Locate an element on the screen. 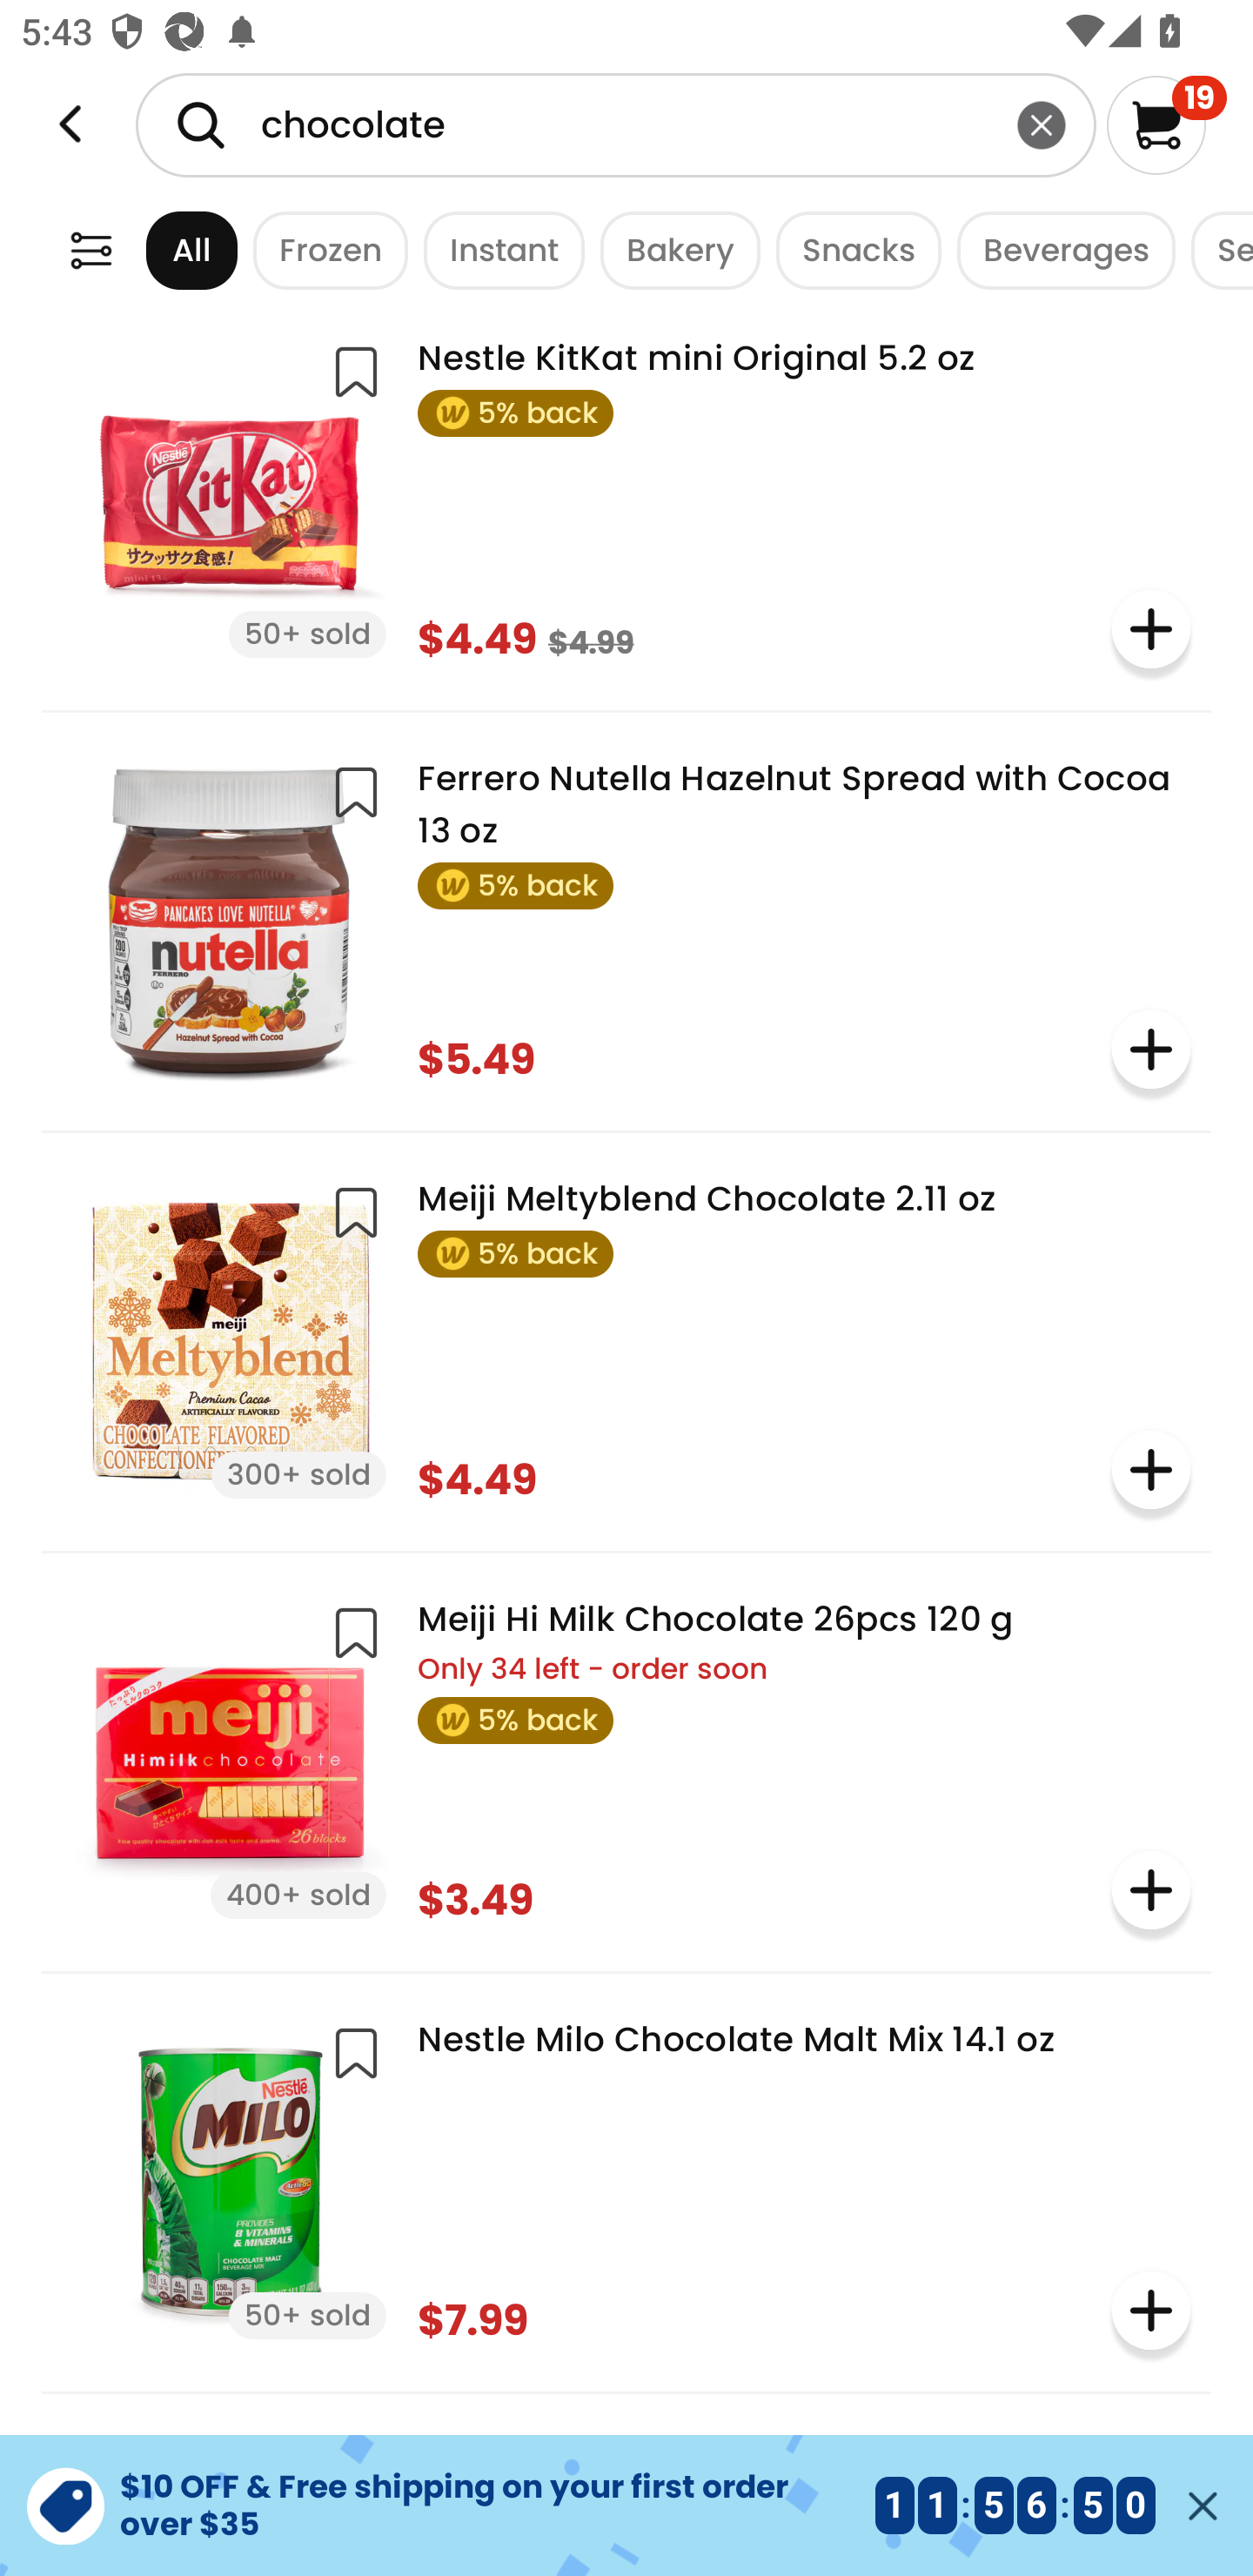 The width and height of the screenshot is (1253, 2576). Frozen is located at coordinates (323, 249).